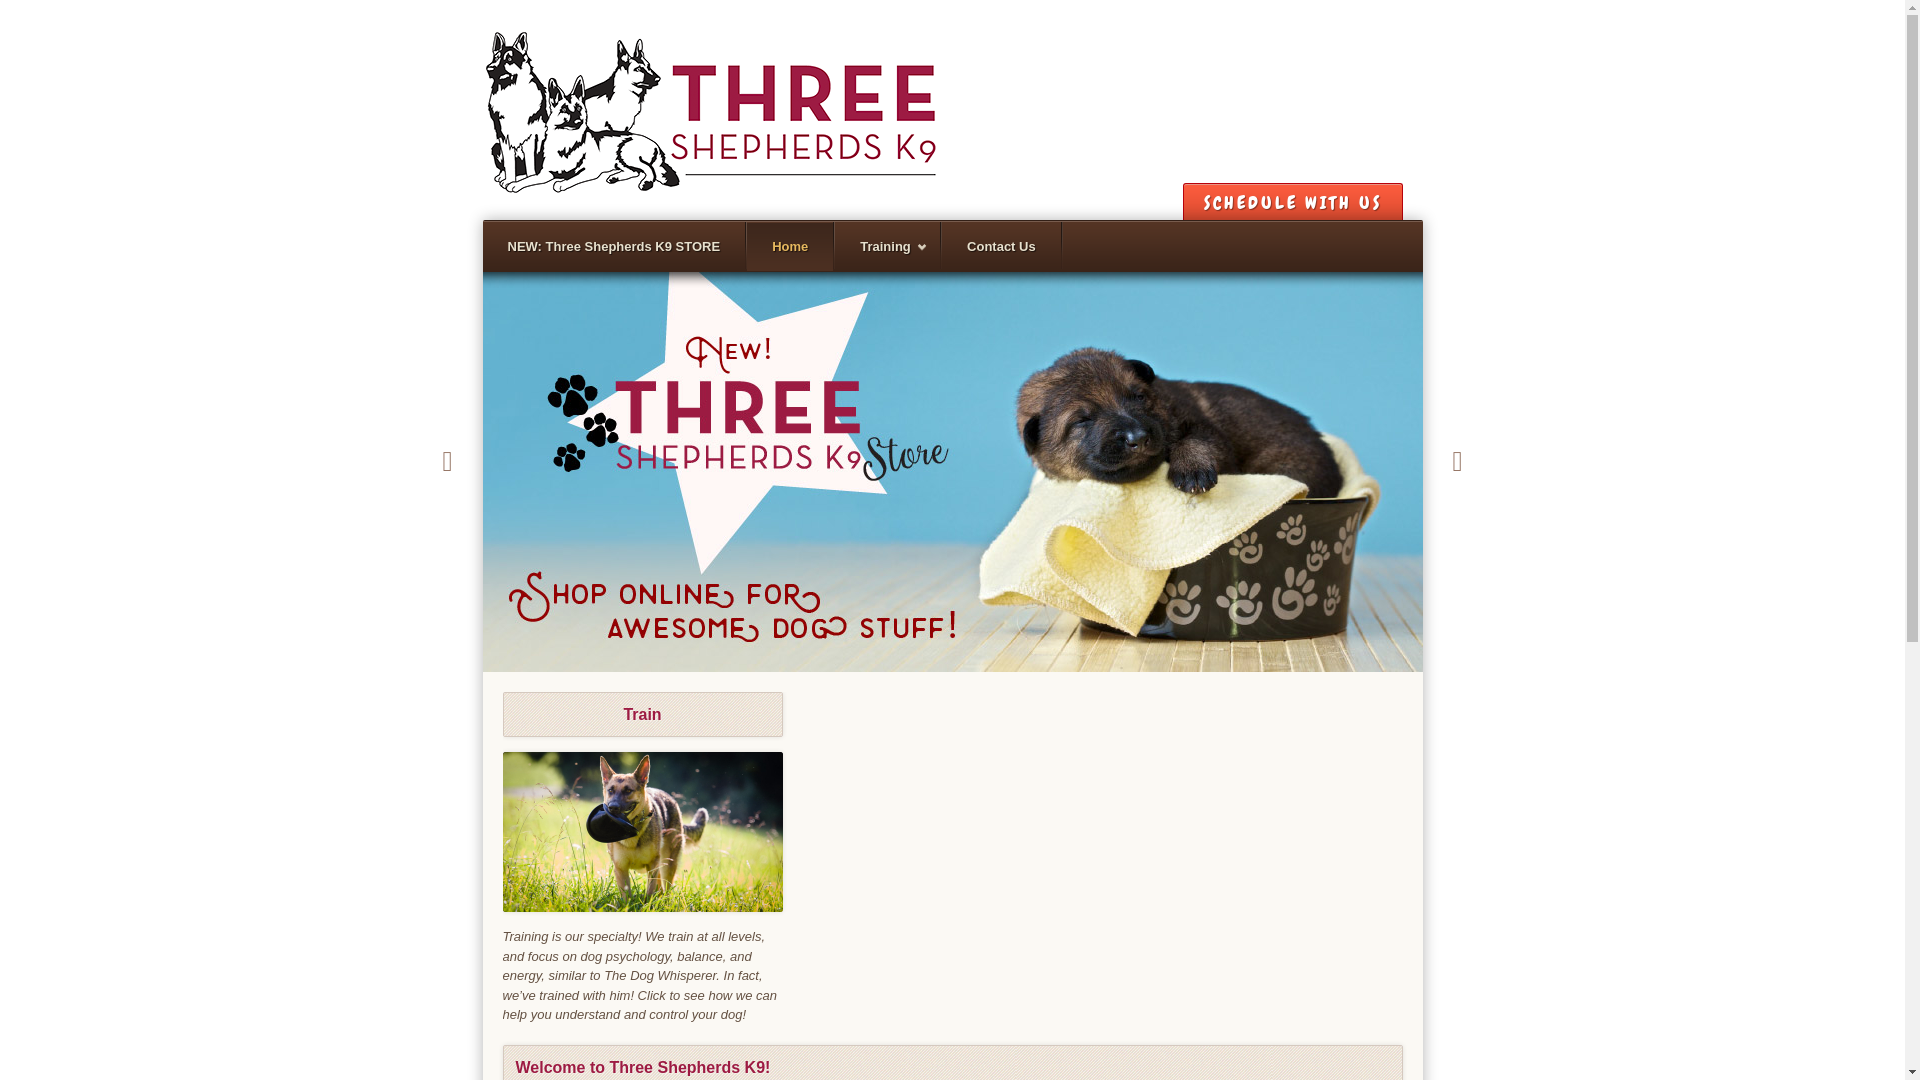 Image resolution: width=1920 pixels, height=1080 pixels. What do you see at coordinates (1002, 247) in the screenshot?
I see `Contact Us` at bounding box center [1002, 247].